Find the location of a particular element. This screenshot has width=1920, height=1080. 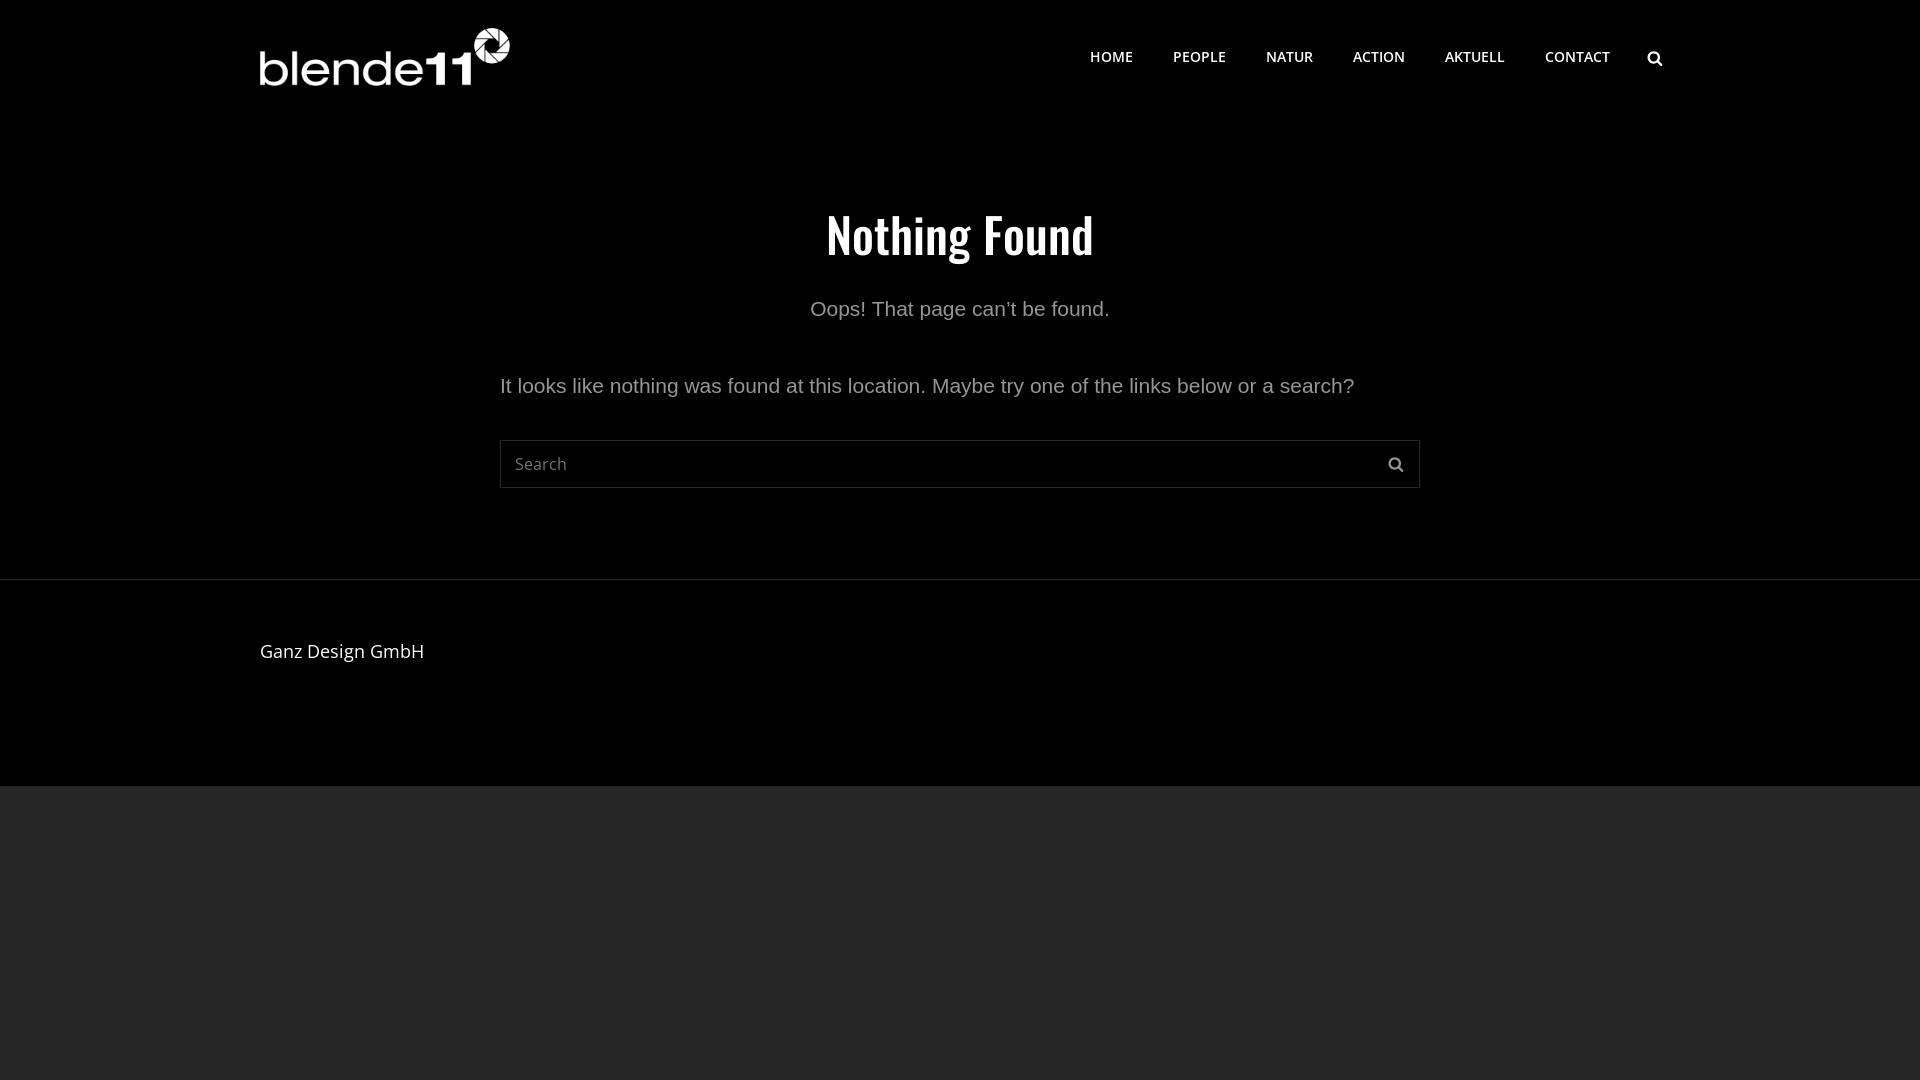

CONTACT is located at coordinates (1578, 57).